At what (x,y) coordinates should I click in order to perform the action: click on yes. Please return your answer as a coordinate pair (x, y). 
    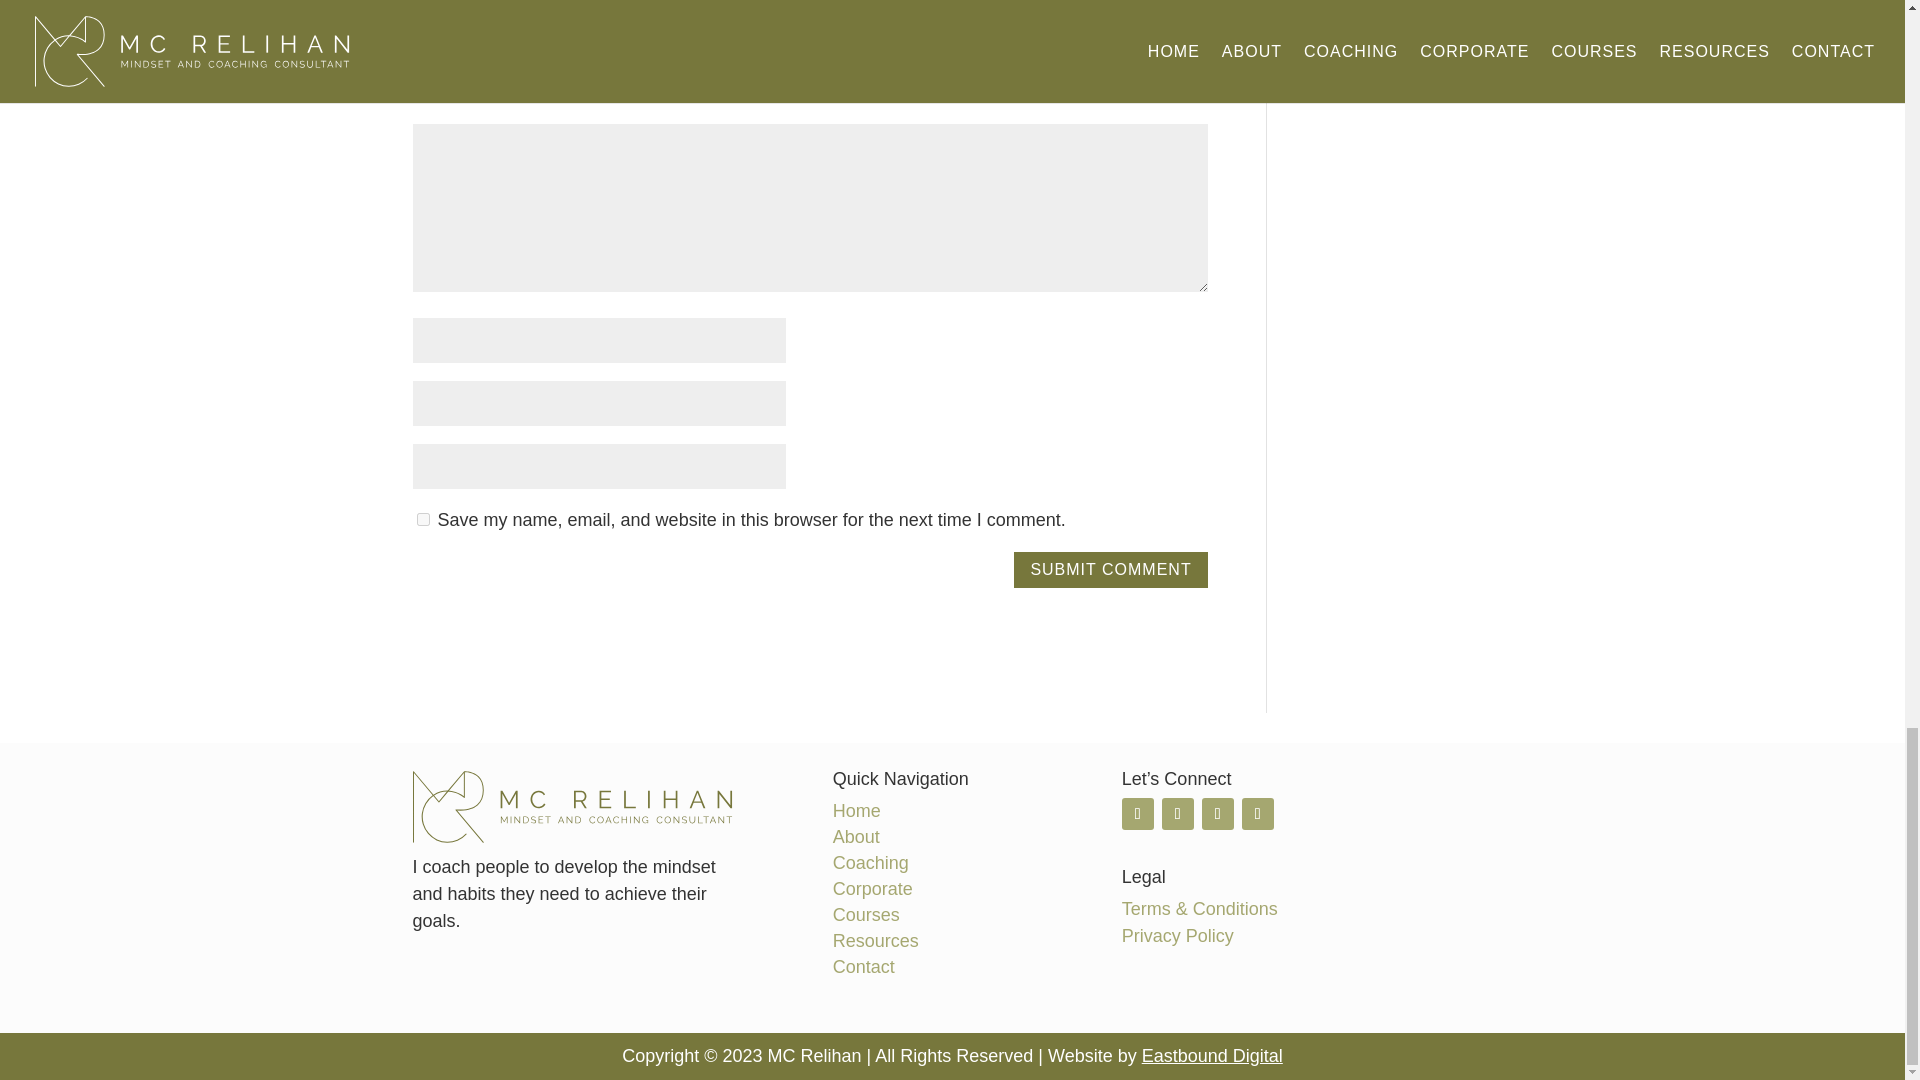
    Looking at the image, I should click on (422, 519).